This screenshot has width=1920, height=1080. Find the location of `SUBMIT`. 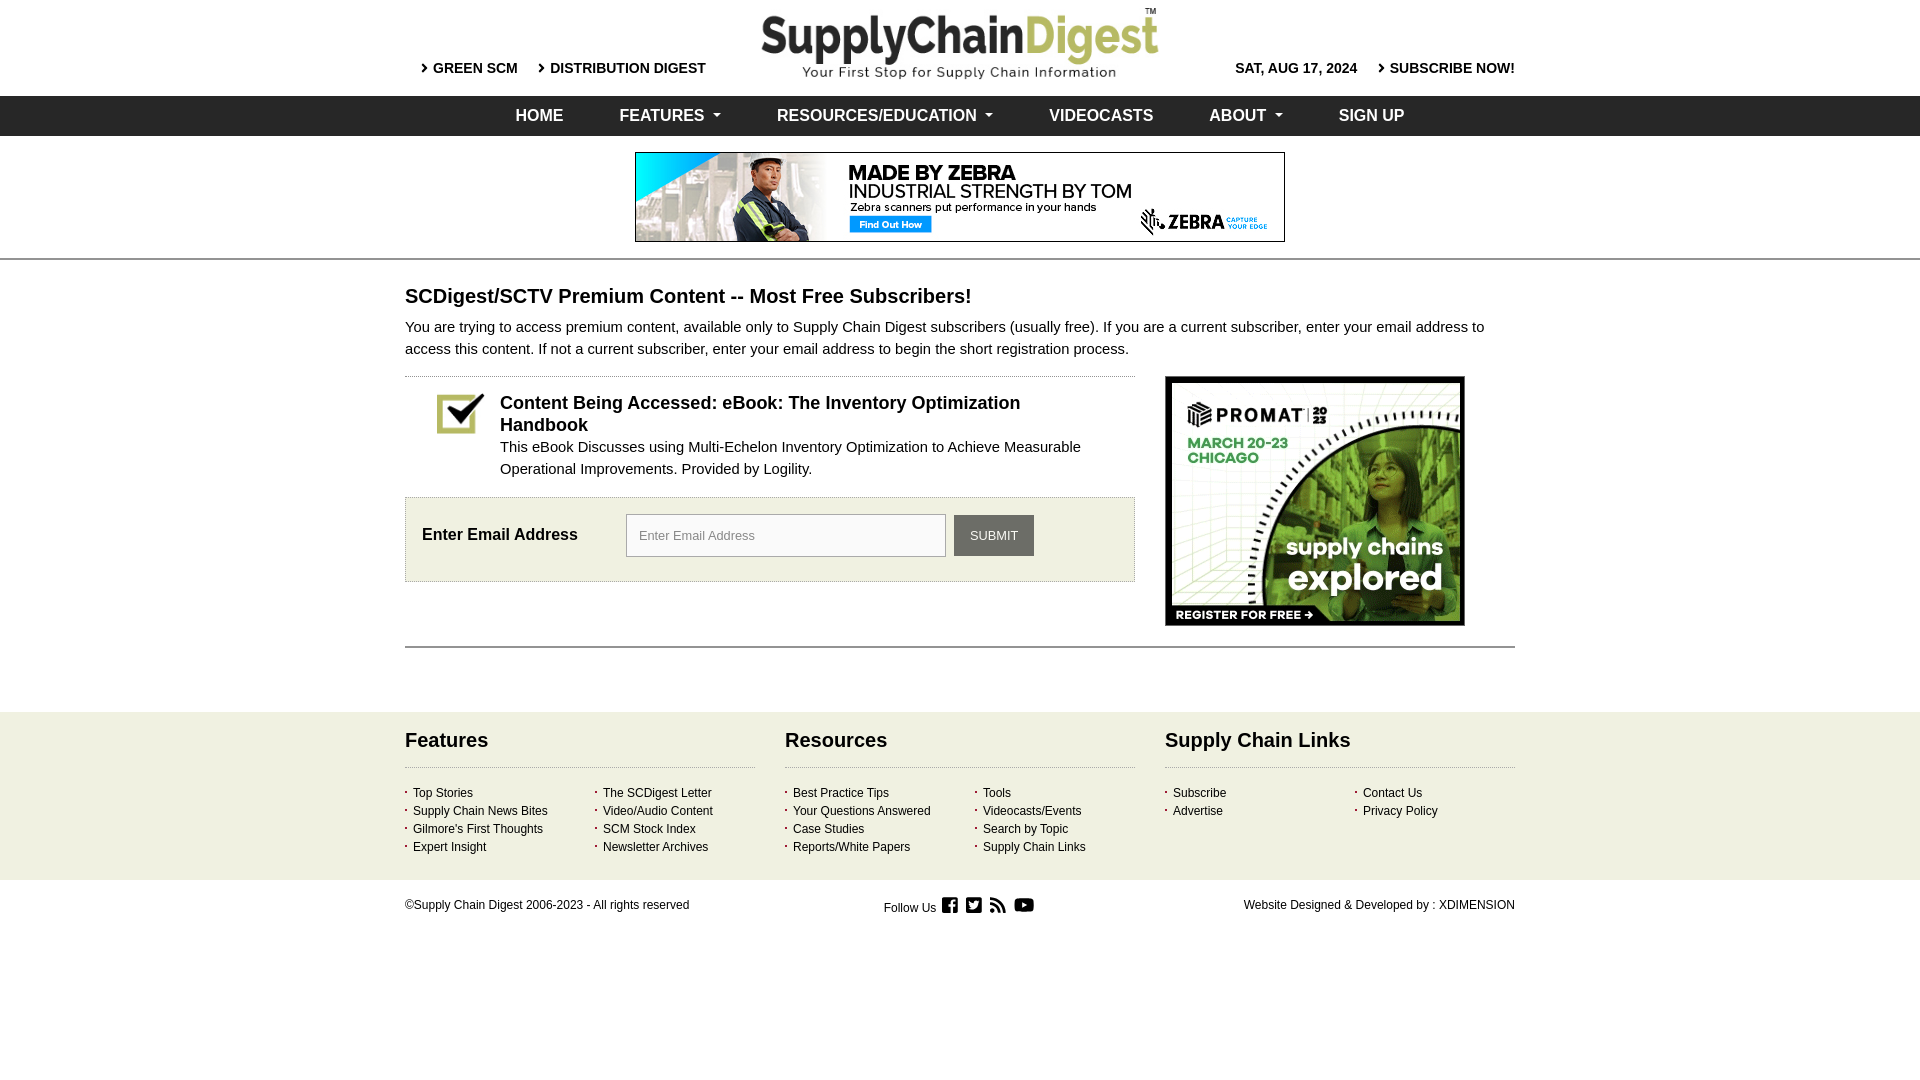

SUBMIT is located at coordinates (994, 536).